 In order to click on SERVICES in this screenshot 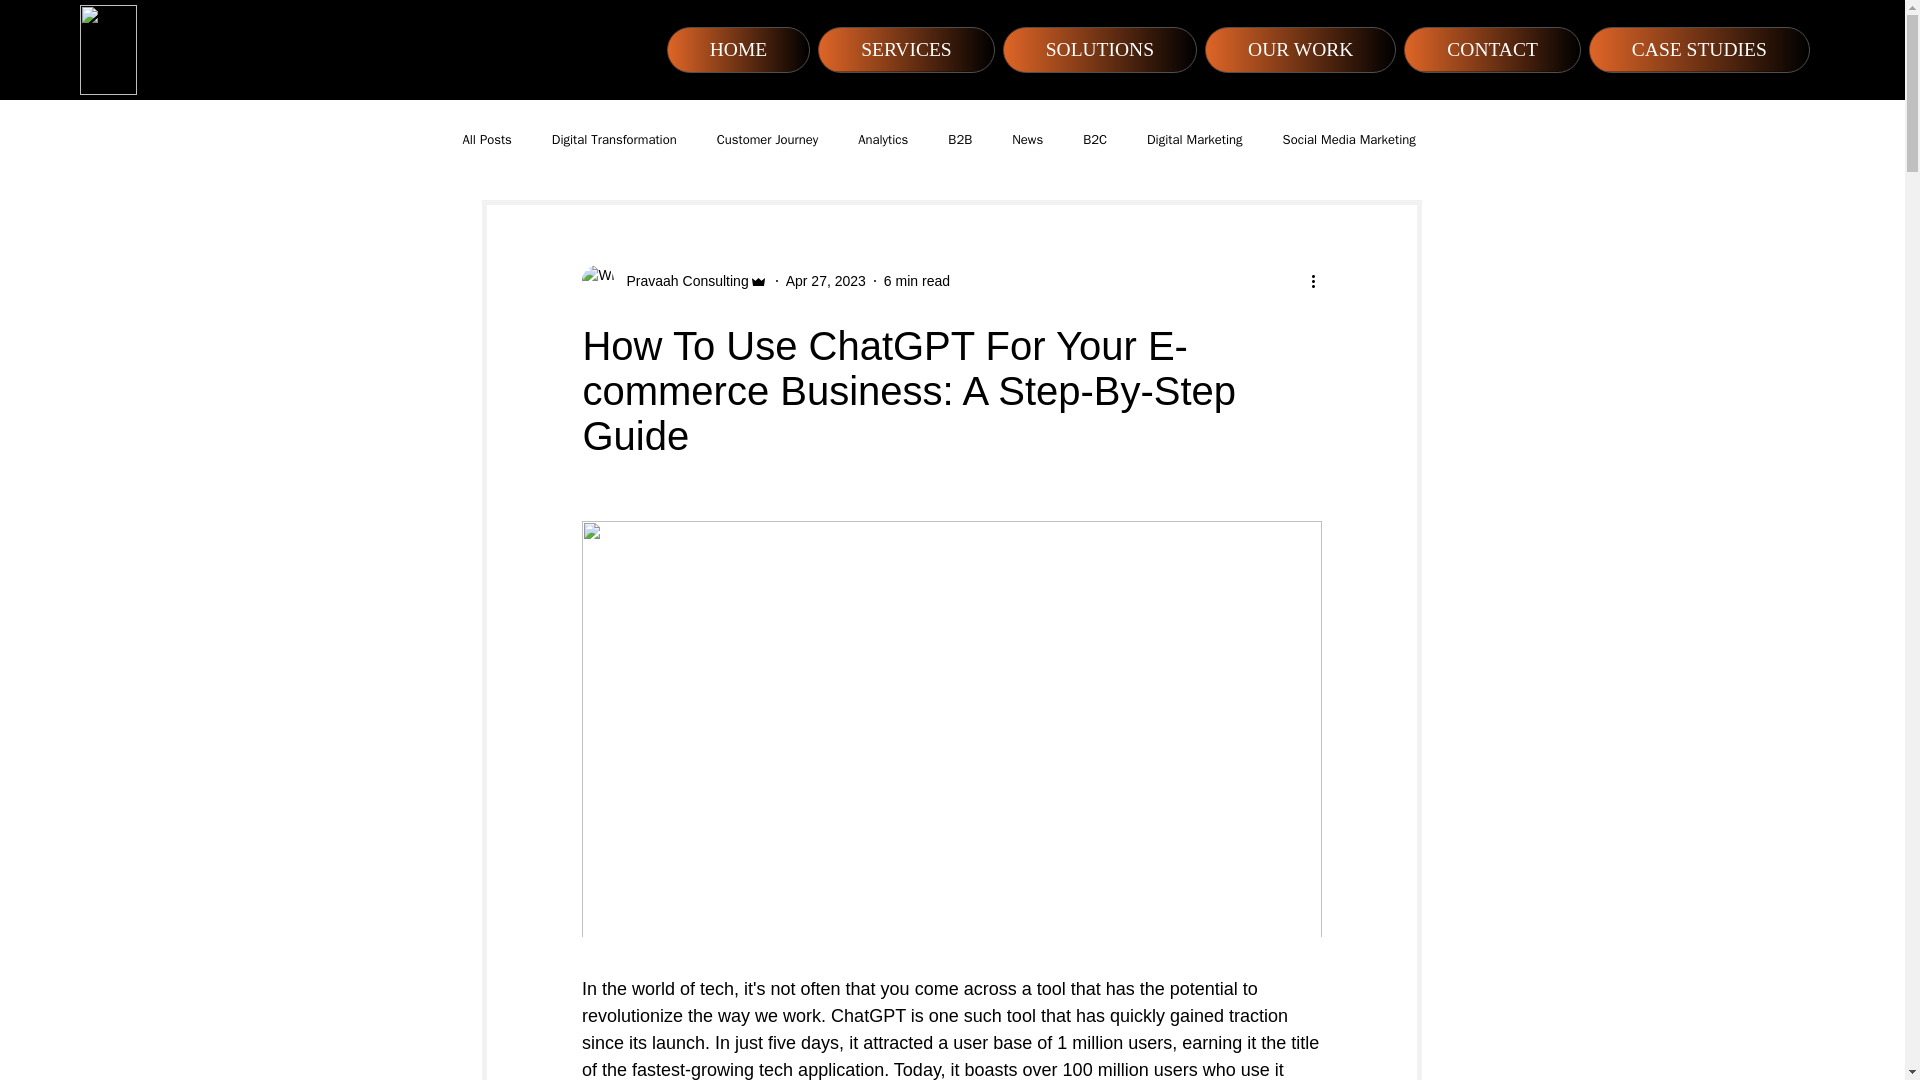, I will do `click(906, 50)`.